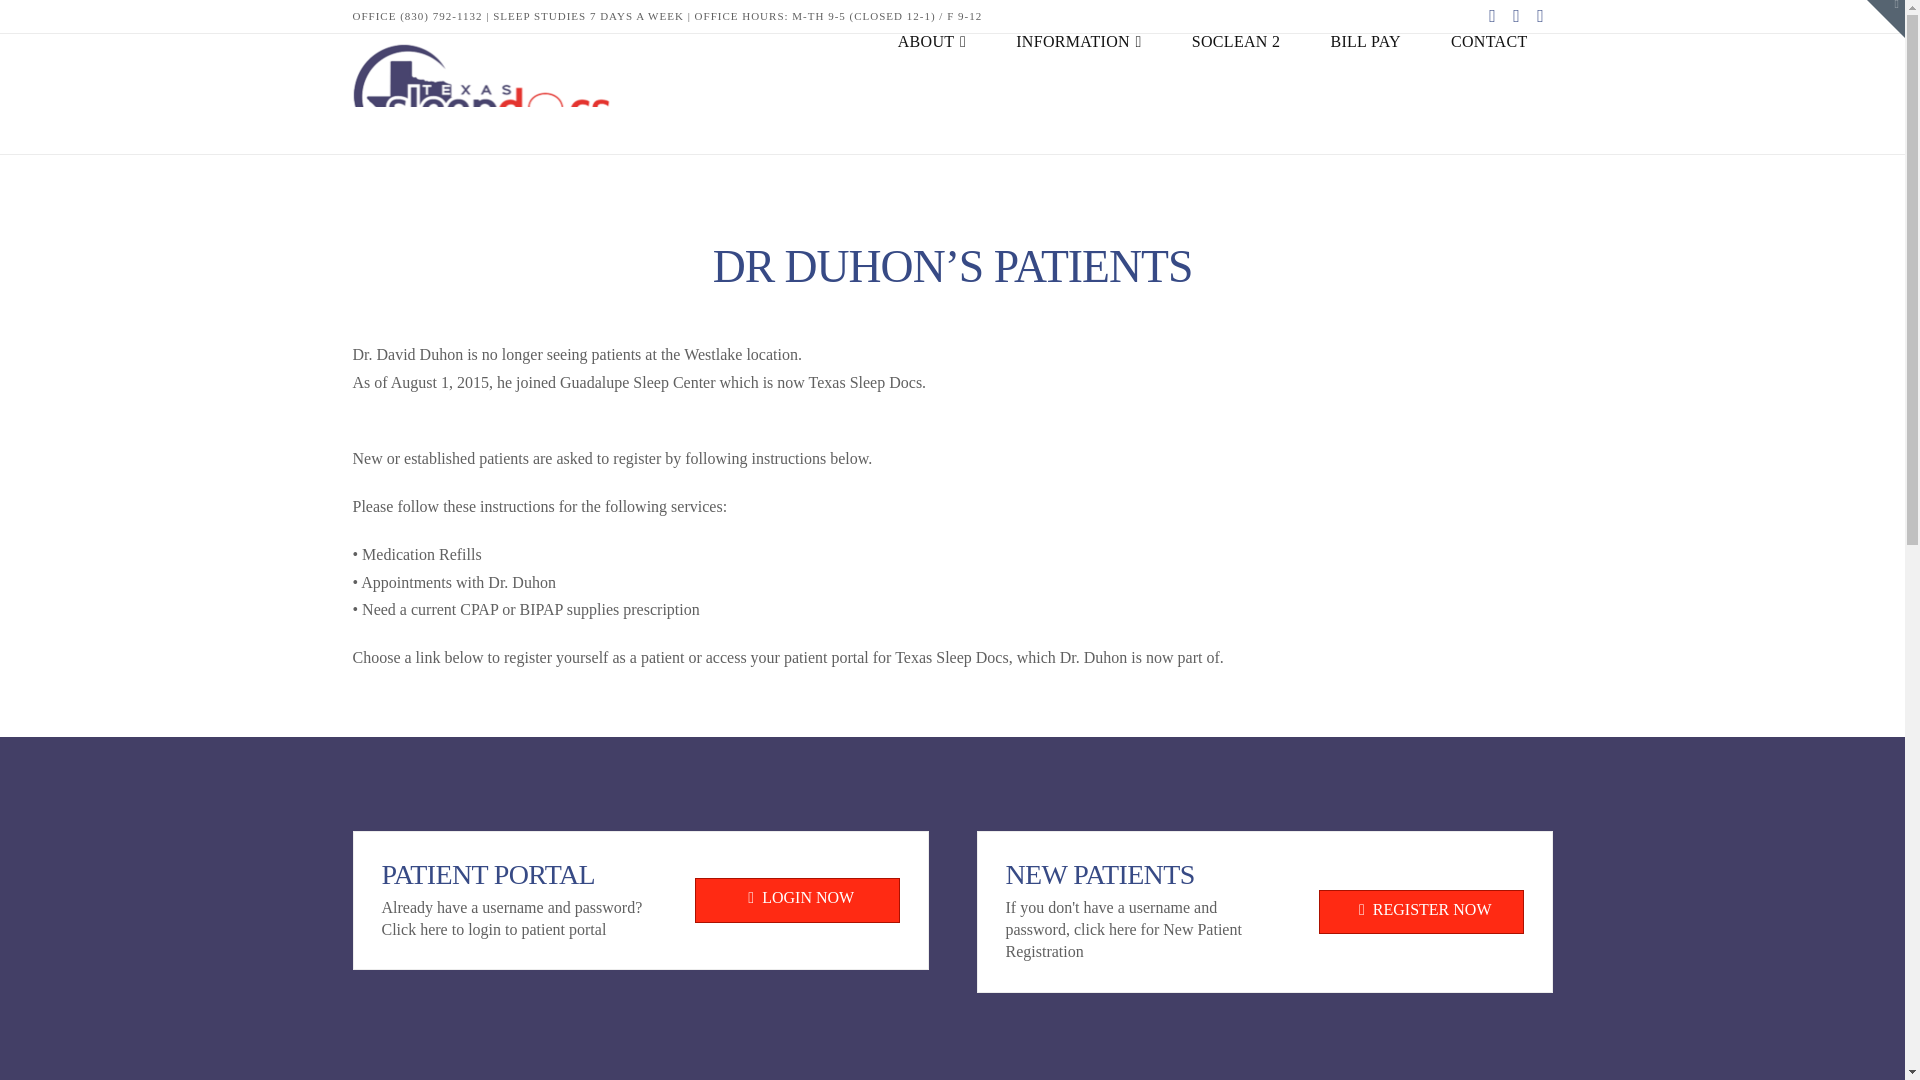 This screenshot has width=1920, height=1080. I want to click on INFORMATION, so click(1078, 94).